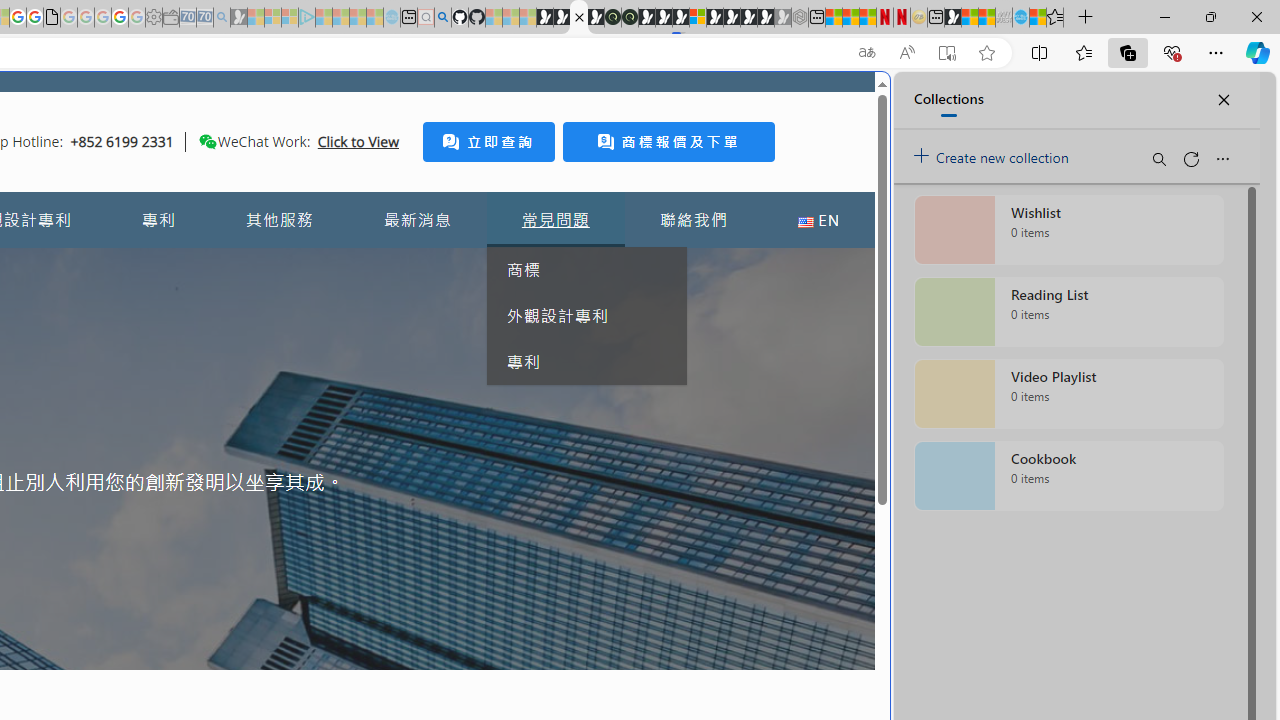  I want to click on Home | Sky Blue Bikes - Sky Blue Bikes, so click(687, 426).